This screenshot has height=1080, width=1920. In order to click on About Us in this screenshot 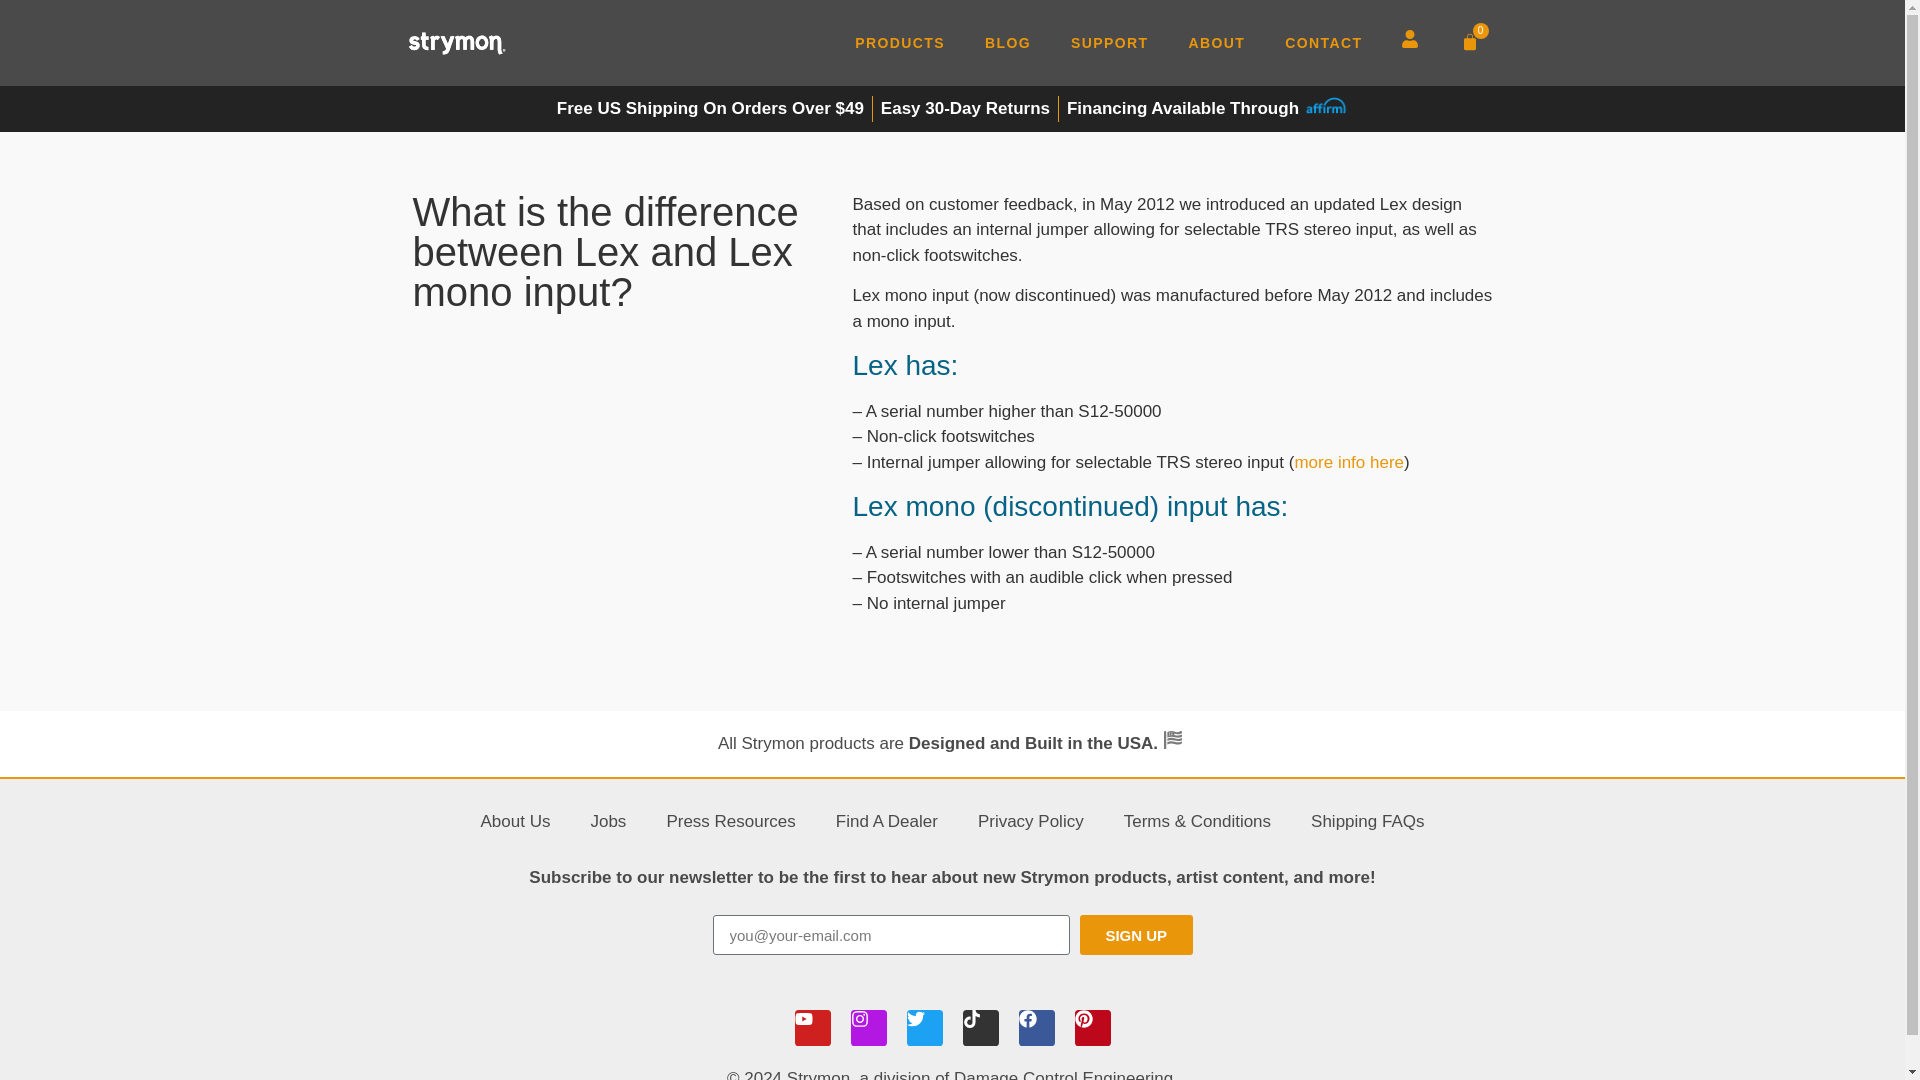, I will do `click(515, 822)`.